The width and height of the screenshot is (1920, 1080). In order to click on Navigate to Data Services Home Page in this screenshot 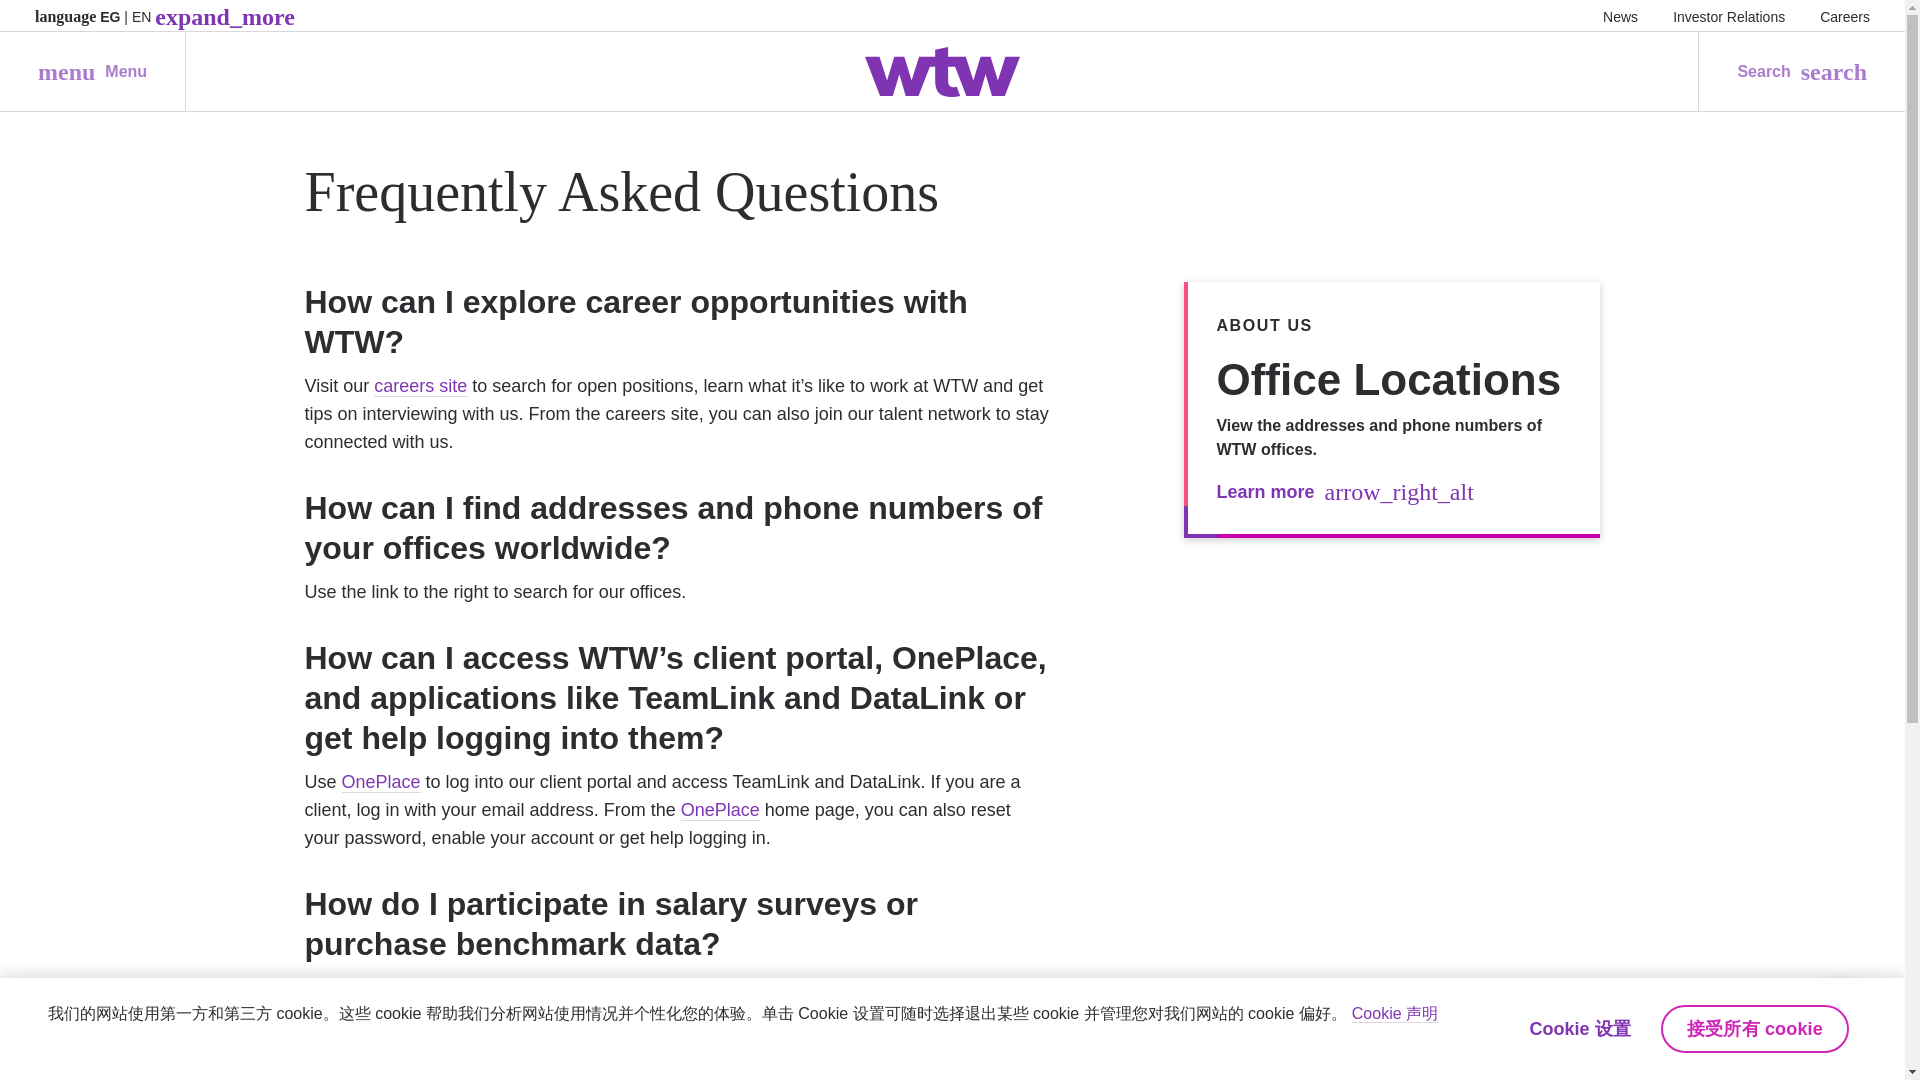, I will do `click(92, 72)`.